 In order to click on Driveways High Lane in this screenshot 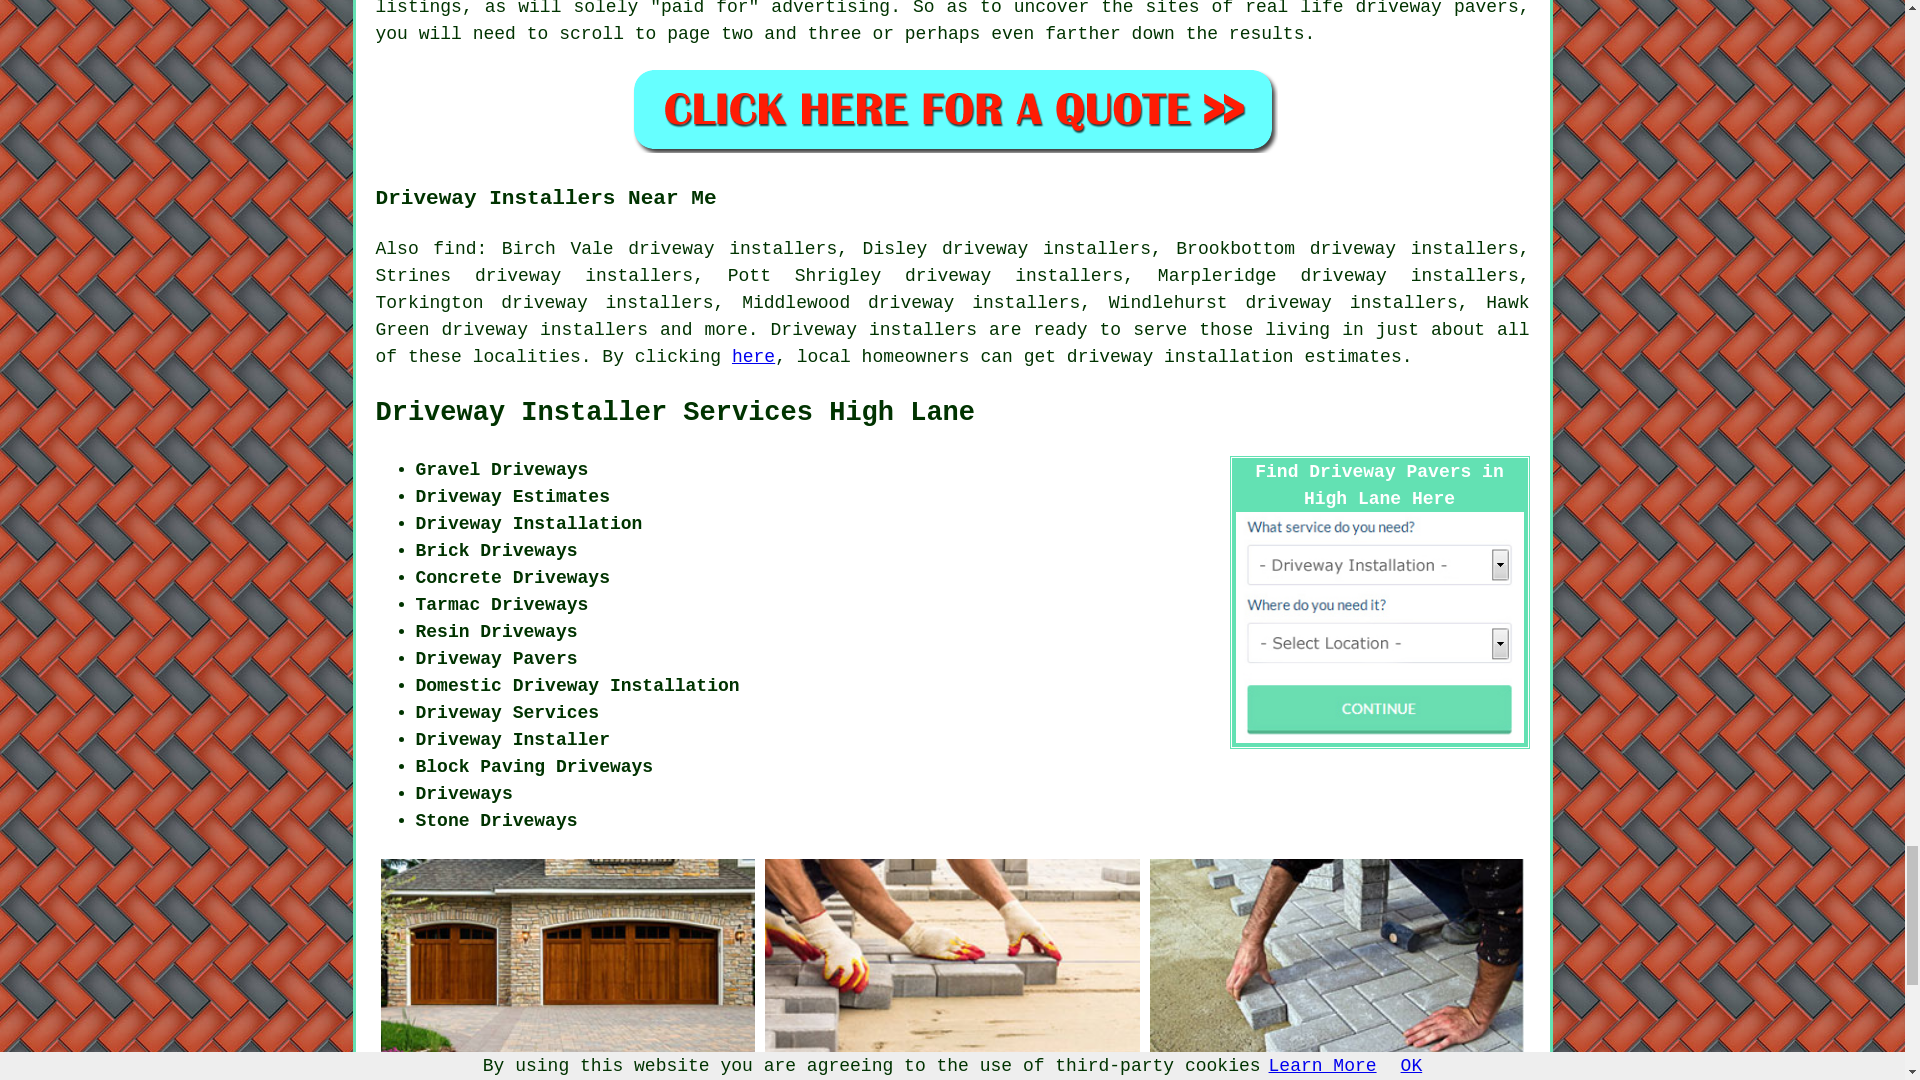, I will do `click(567, 969)`.